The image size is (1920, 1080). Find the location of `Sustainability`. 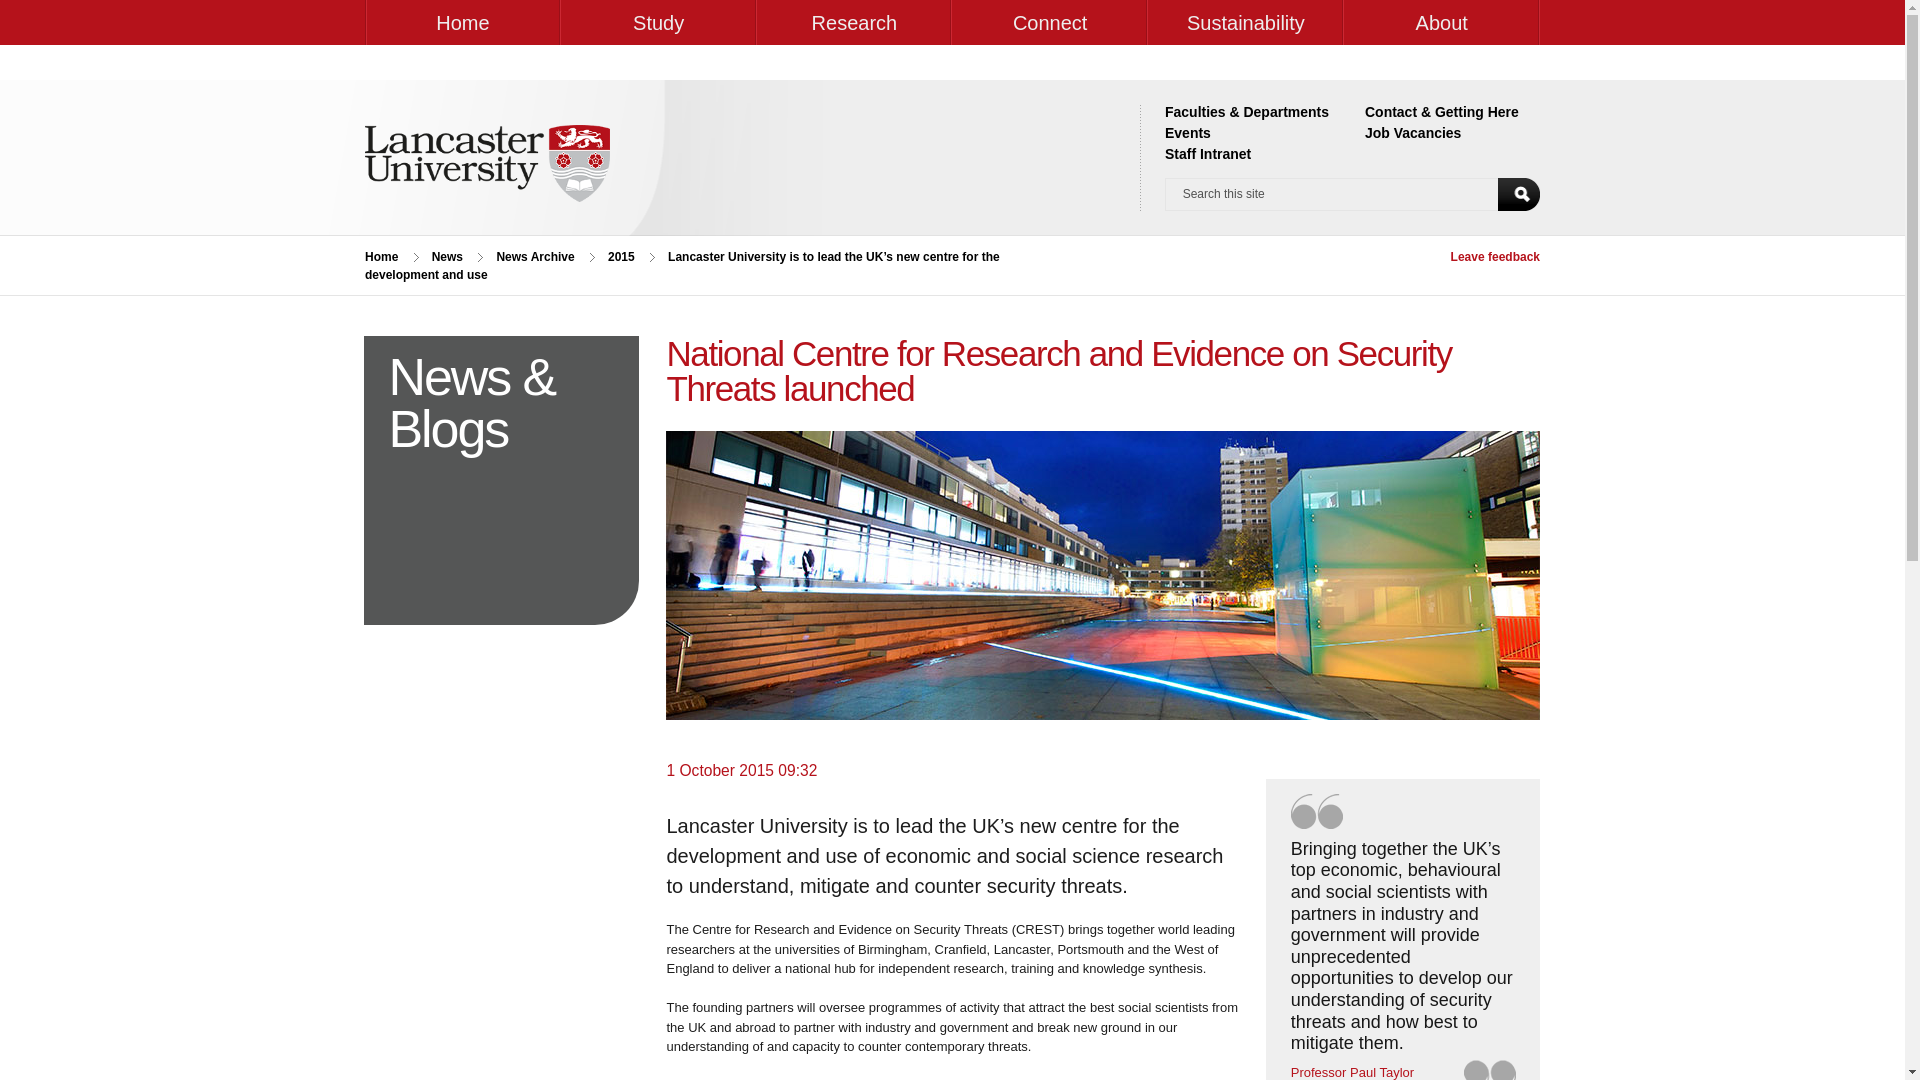

Sustainability is located at coordinates (1246, 22).